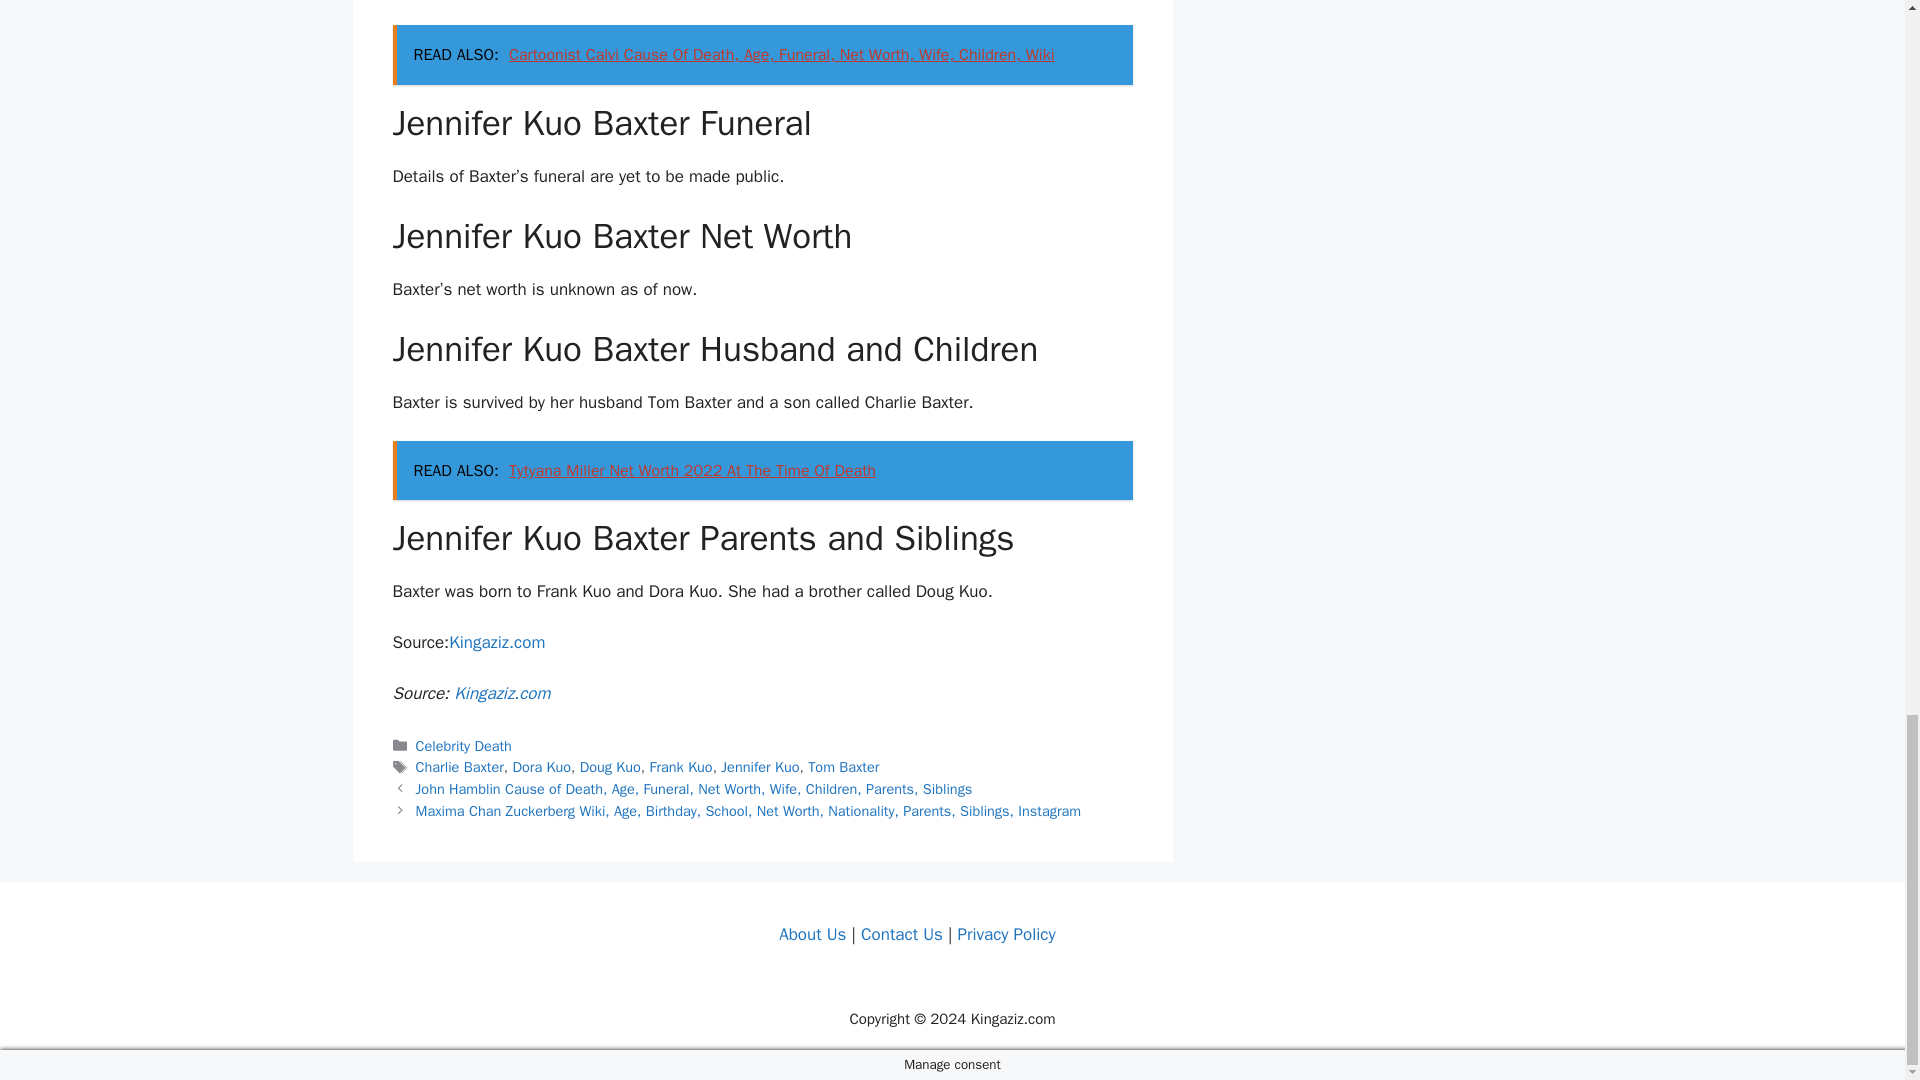  What do you see at coordinates (610, 767) in the screenshot?
I see `Doug Kuo` at bounding box center [610, 767].